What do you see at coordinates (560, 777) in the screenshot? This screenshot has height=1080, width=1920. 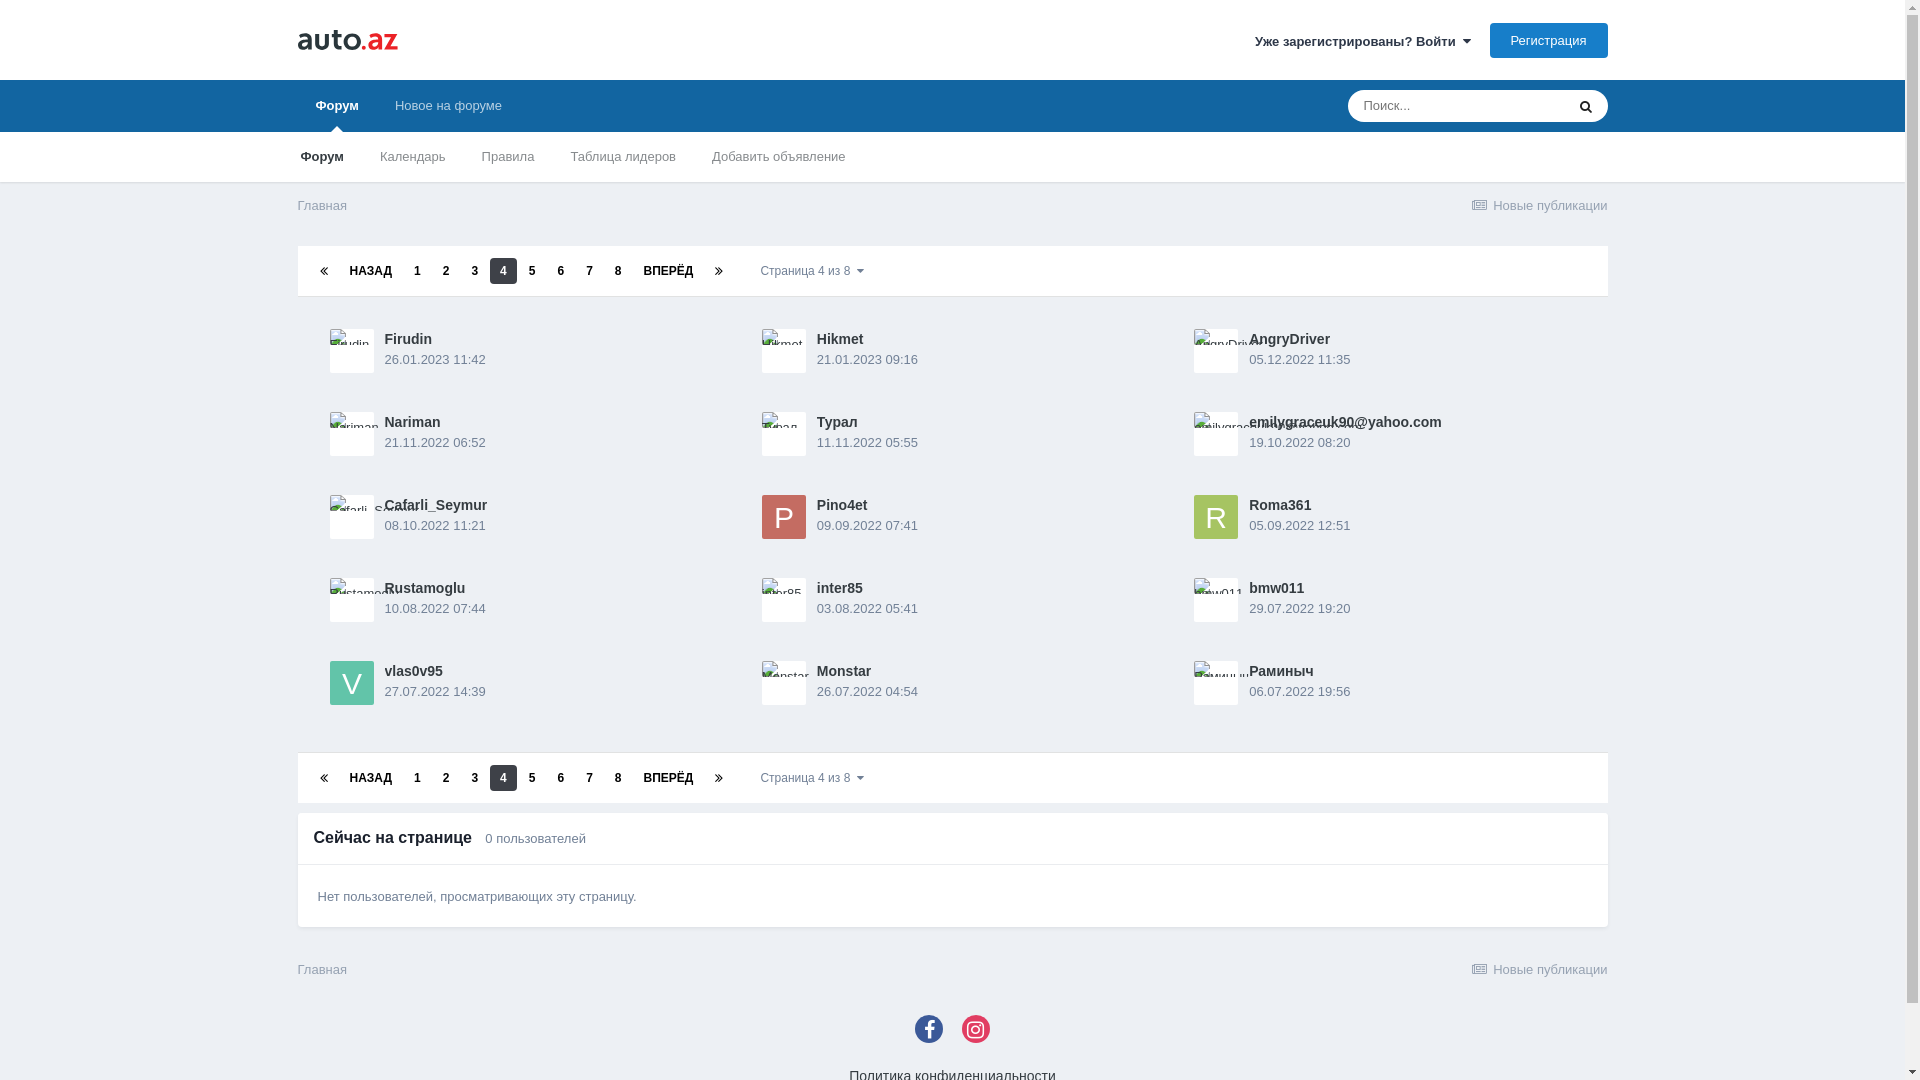 I see `6` at bounding box center [560, 777].